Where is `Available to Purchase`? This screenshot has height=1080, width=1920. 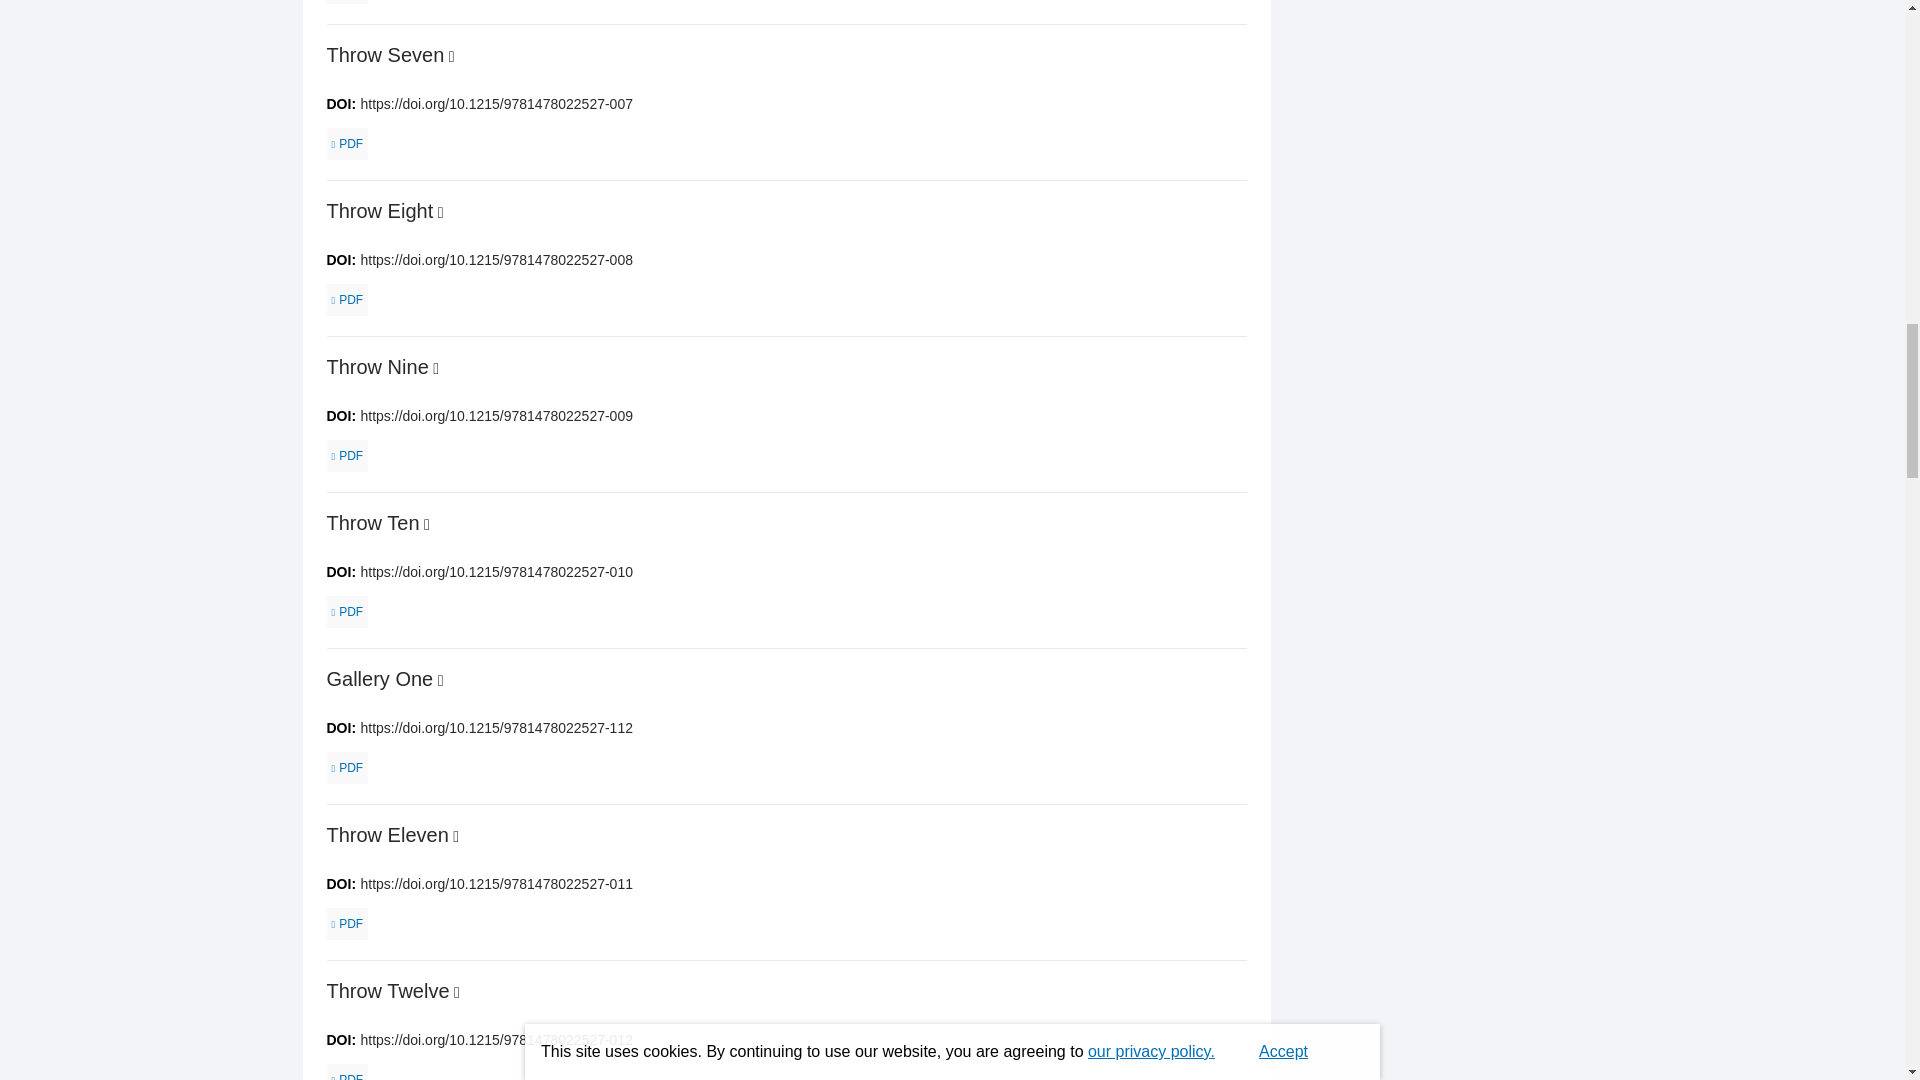 Available to Purchase is located at coordinates (440, 212).